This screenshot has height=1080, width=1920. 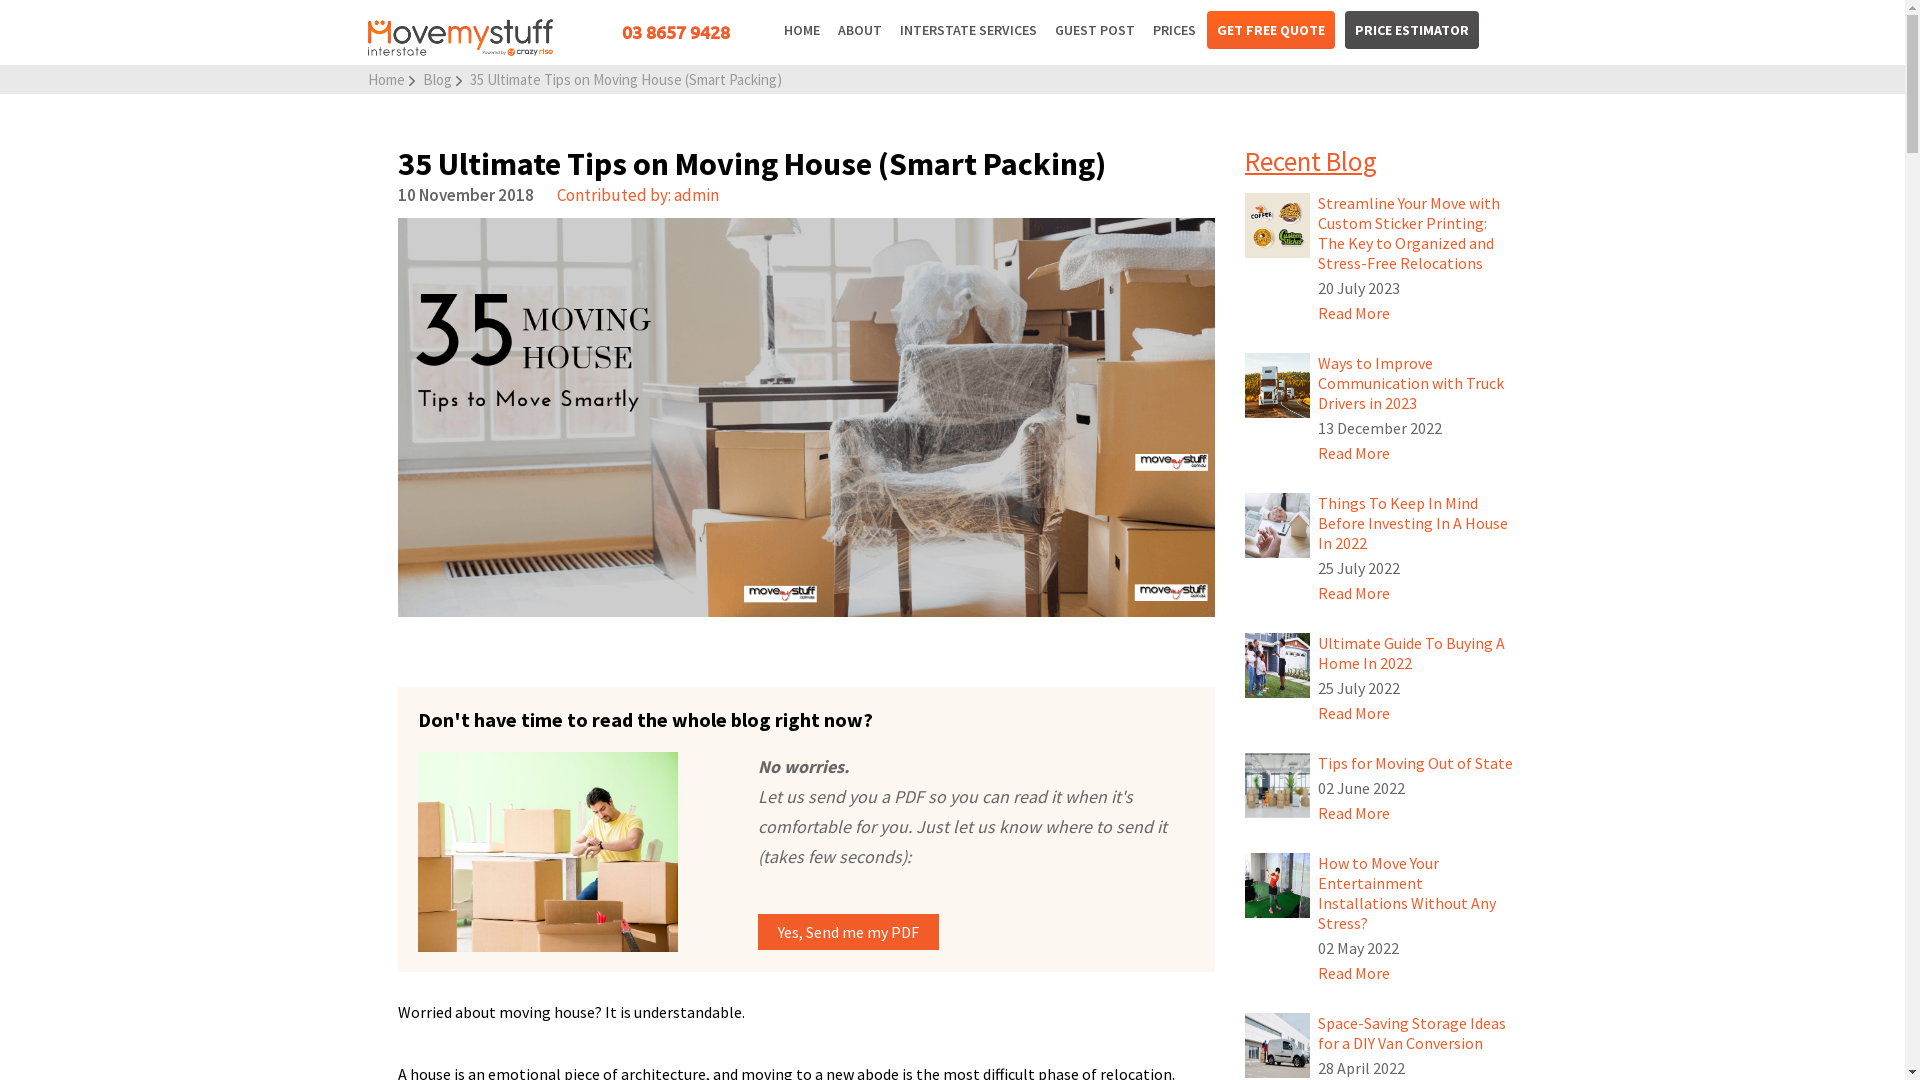 What do you see at coordinates (1354, 313) in the screenshot?
I see `Read More` at bounding box center [1354, 313].